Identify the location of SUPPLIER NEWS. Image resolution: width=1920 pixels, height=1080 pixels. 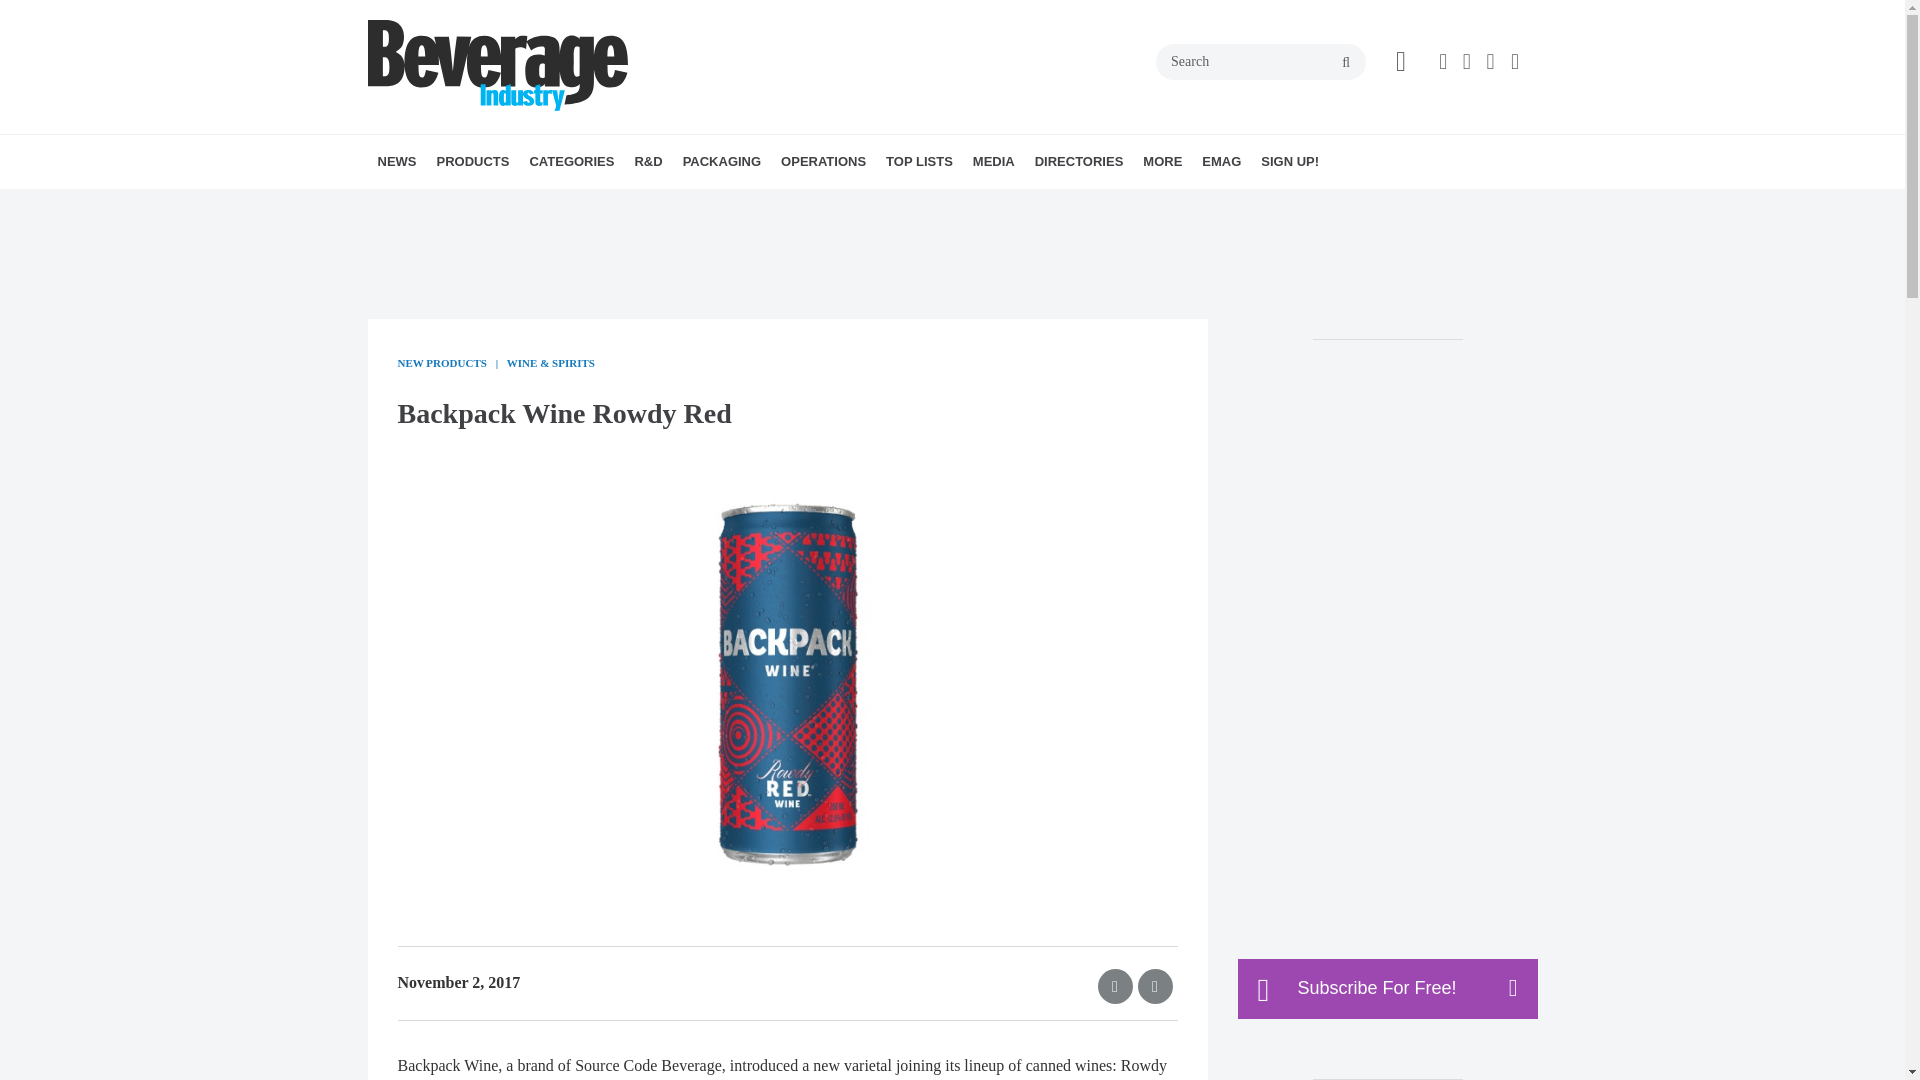
(502, 206).